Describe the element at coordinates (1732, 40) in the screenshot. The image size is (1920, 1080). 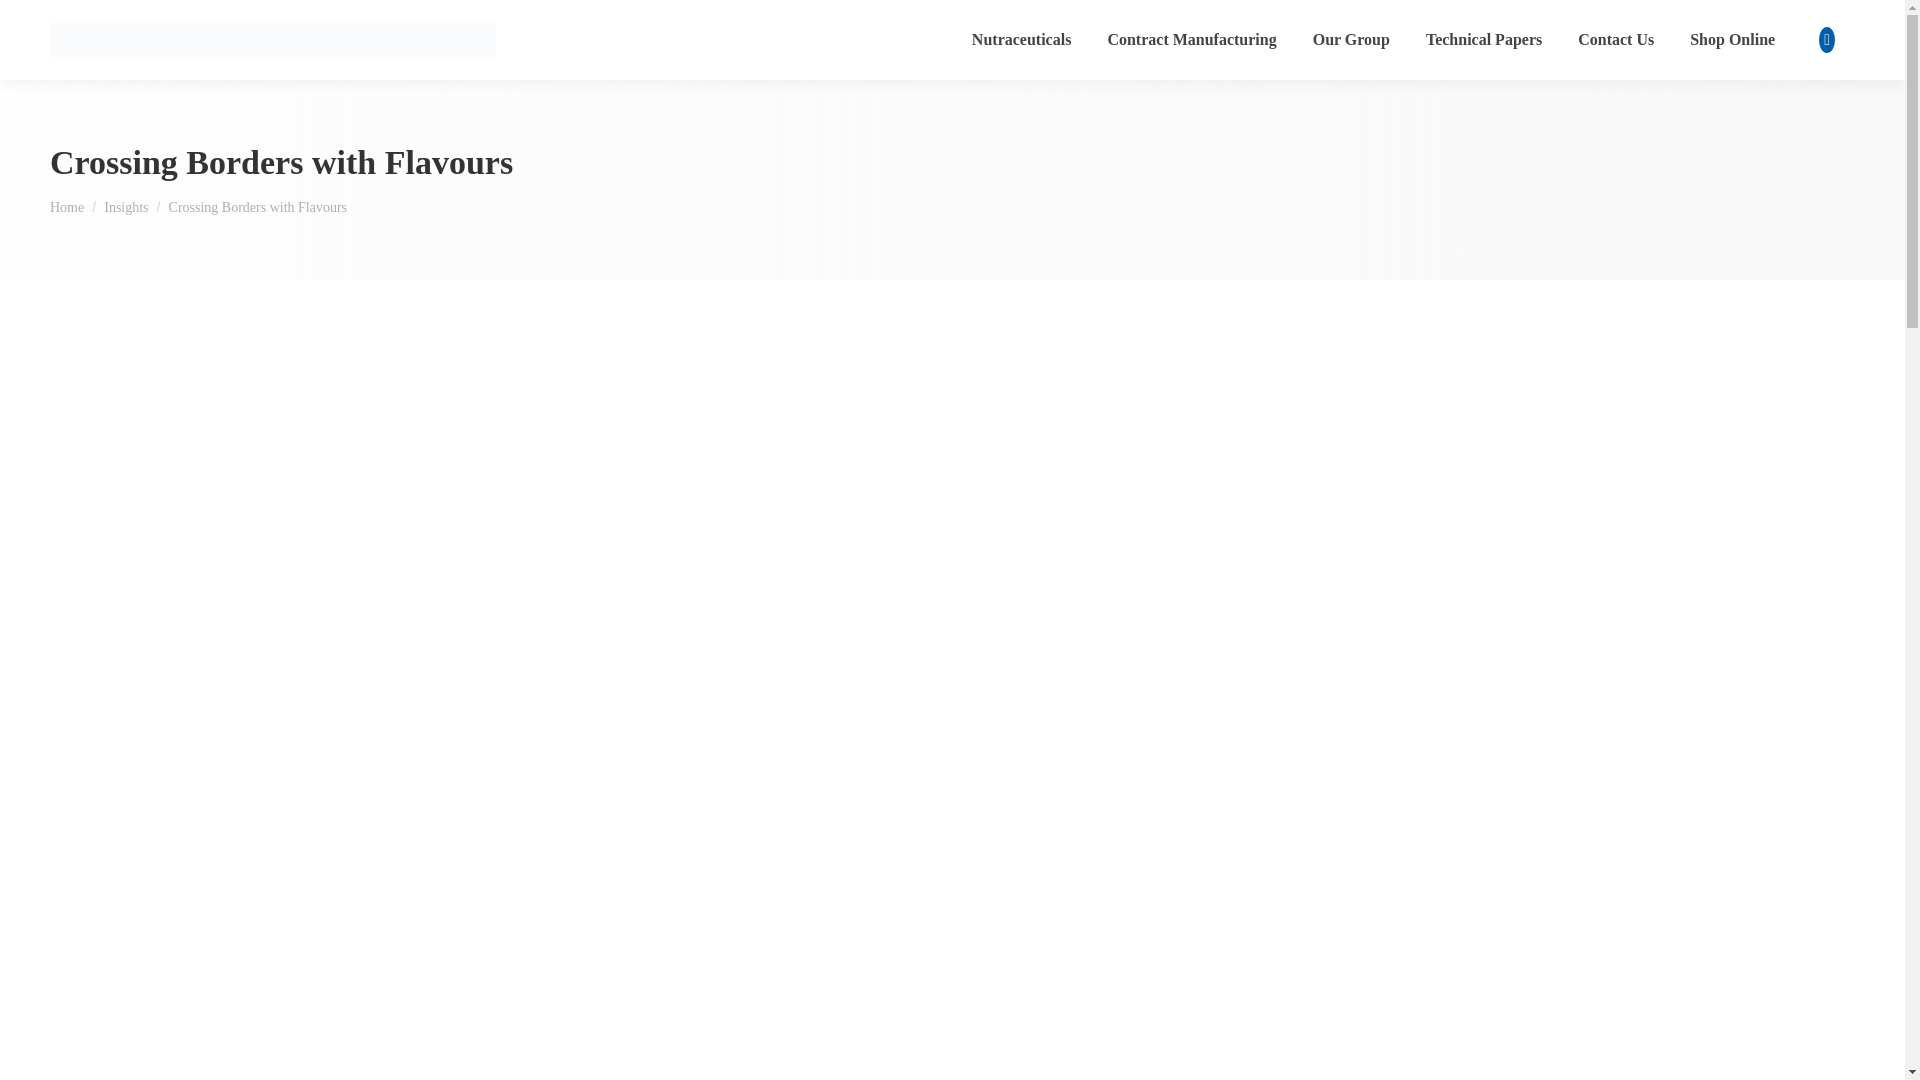
I see `Shop Online` at that location.